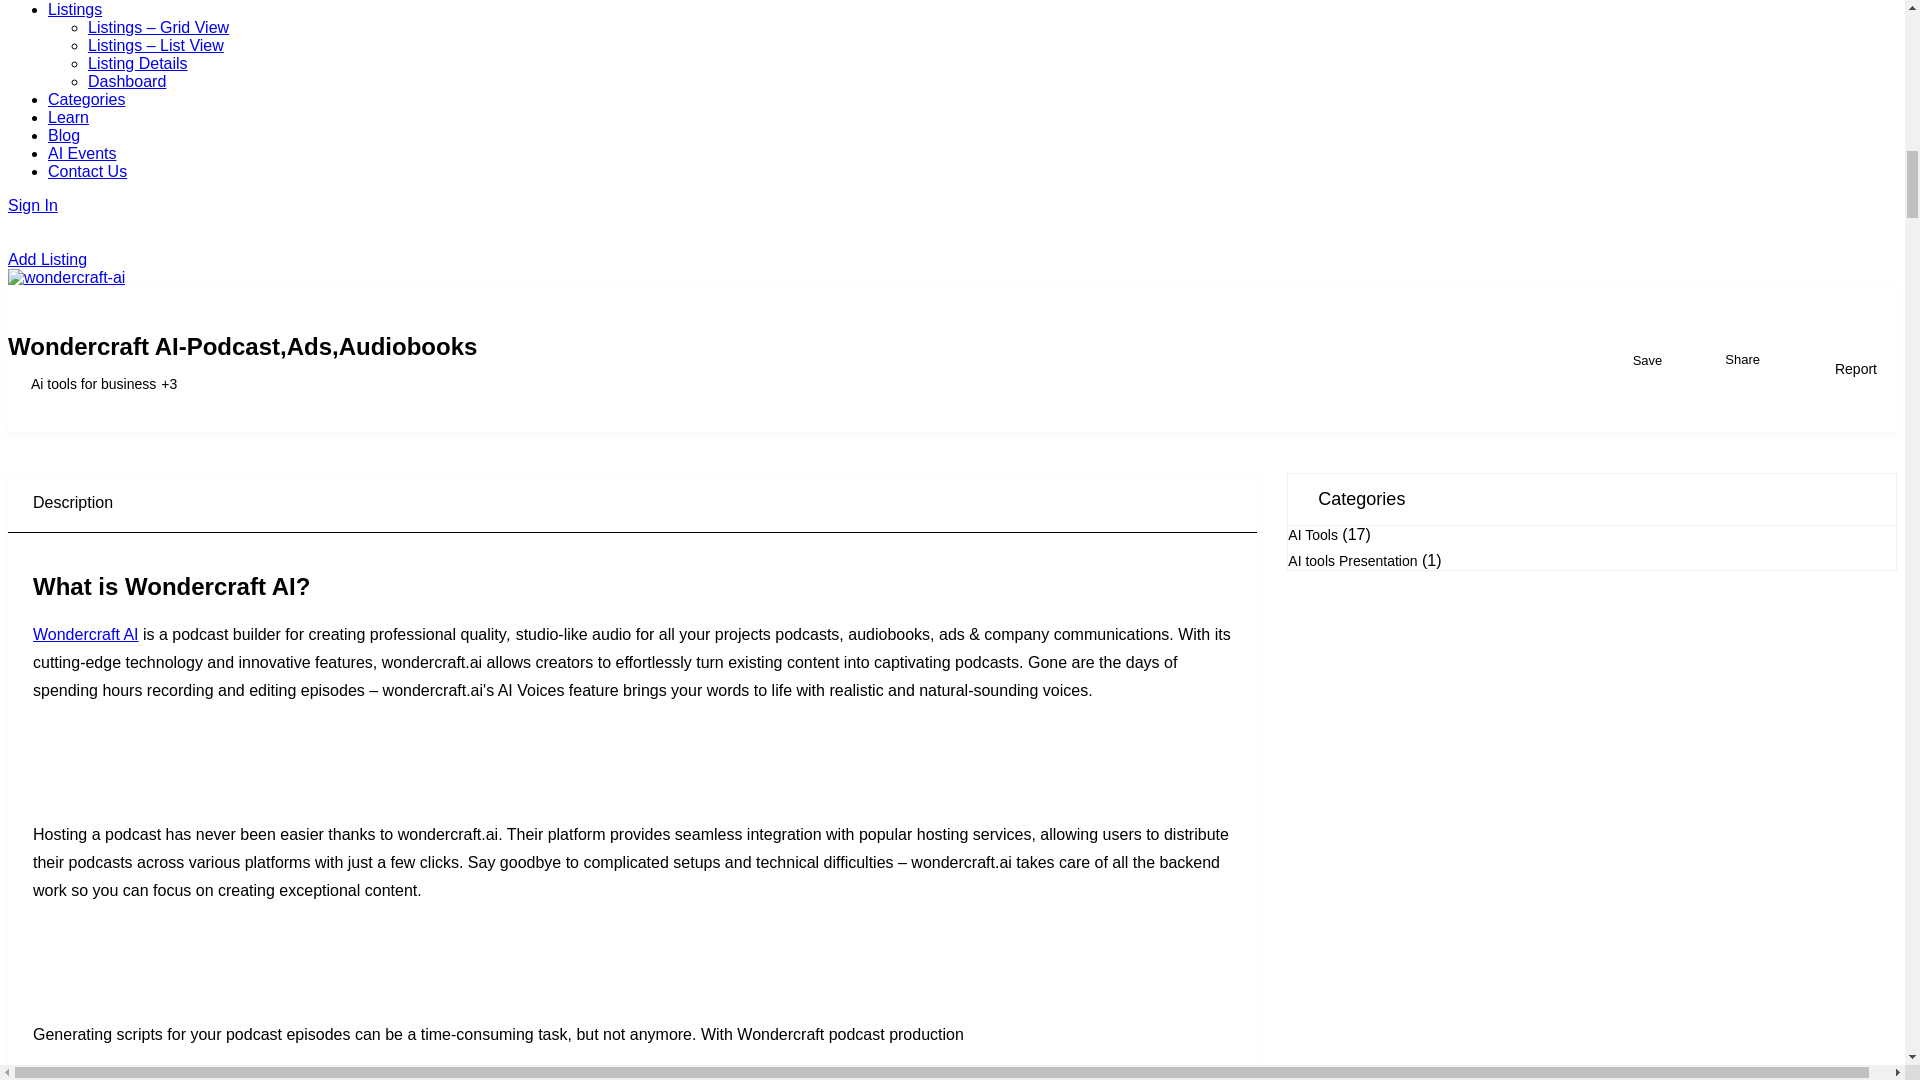 The image size is (1920, 1080). Describe the element at coordinates (86, 99) in the screenshot. I see `Categories` at that location.